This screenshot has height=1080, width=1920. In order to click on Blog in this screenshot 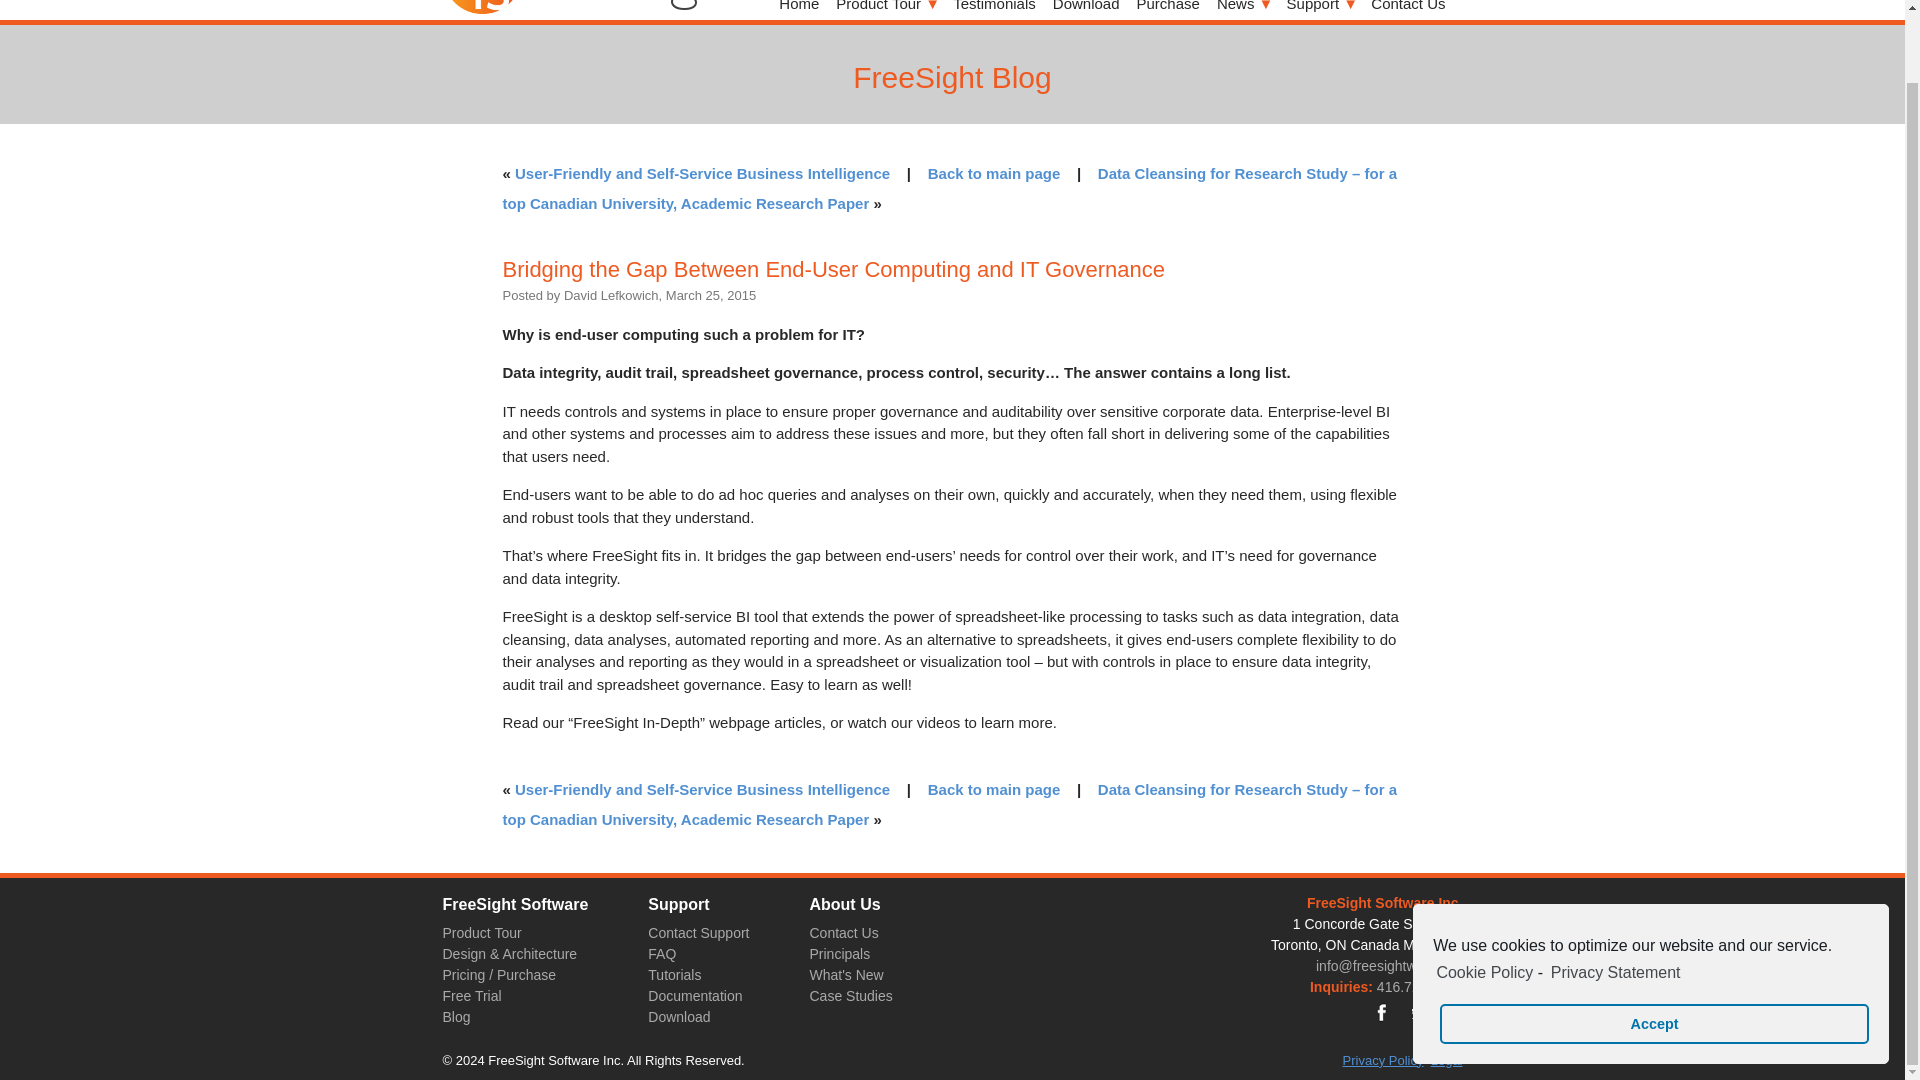, I will do `click(456, 1017)`.